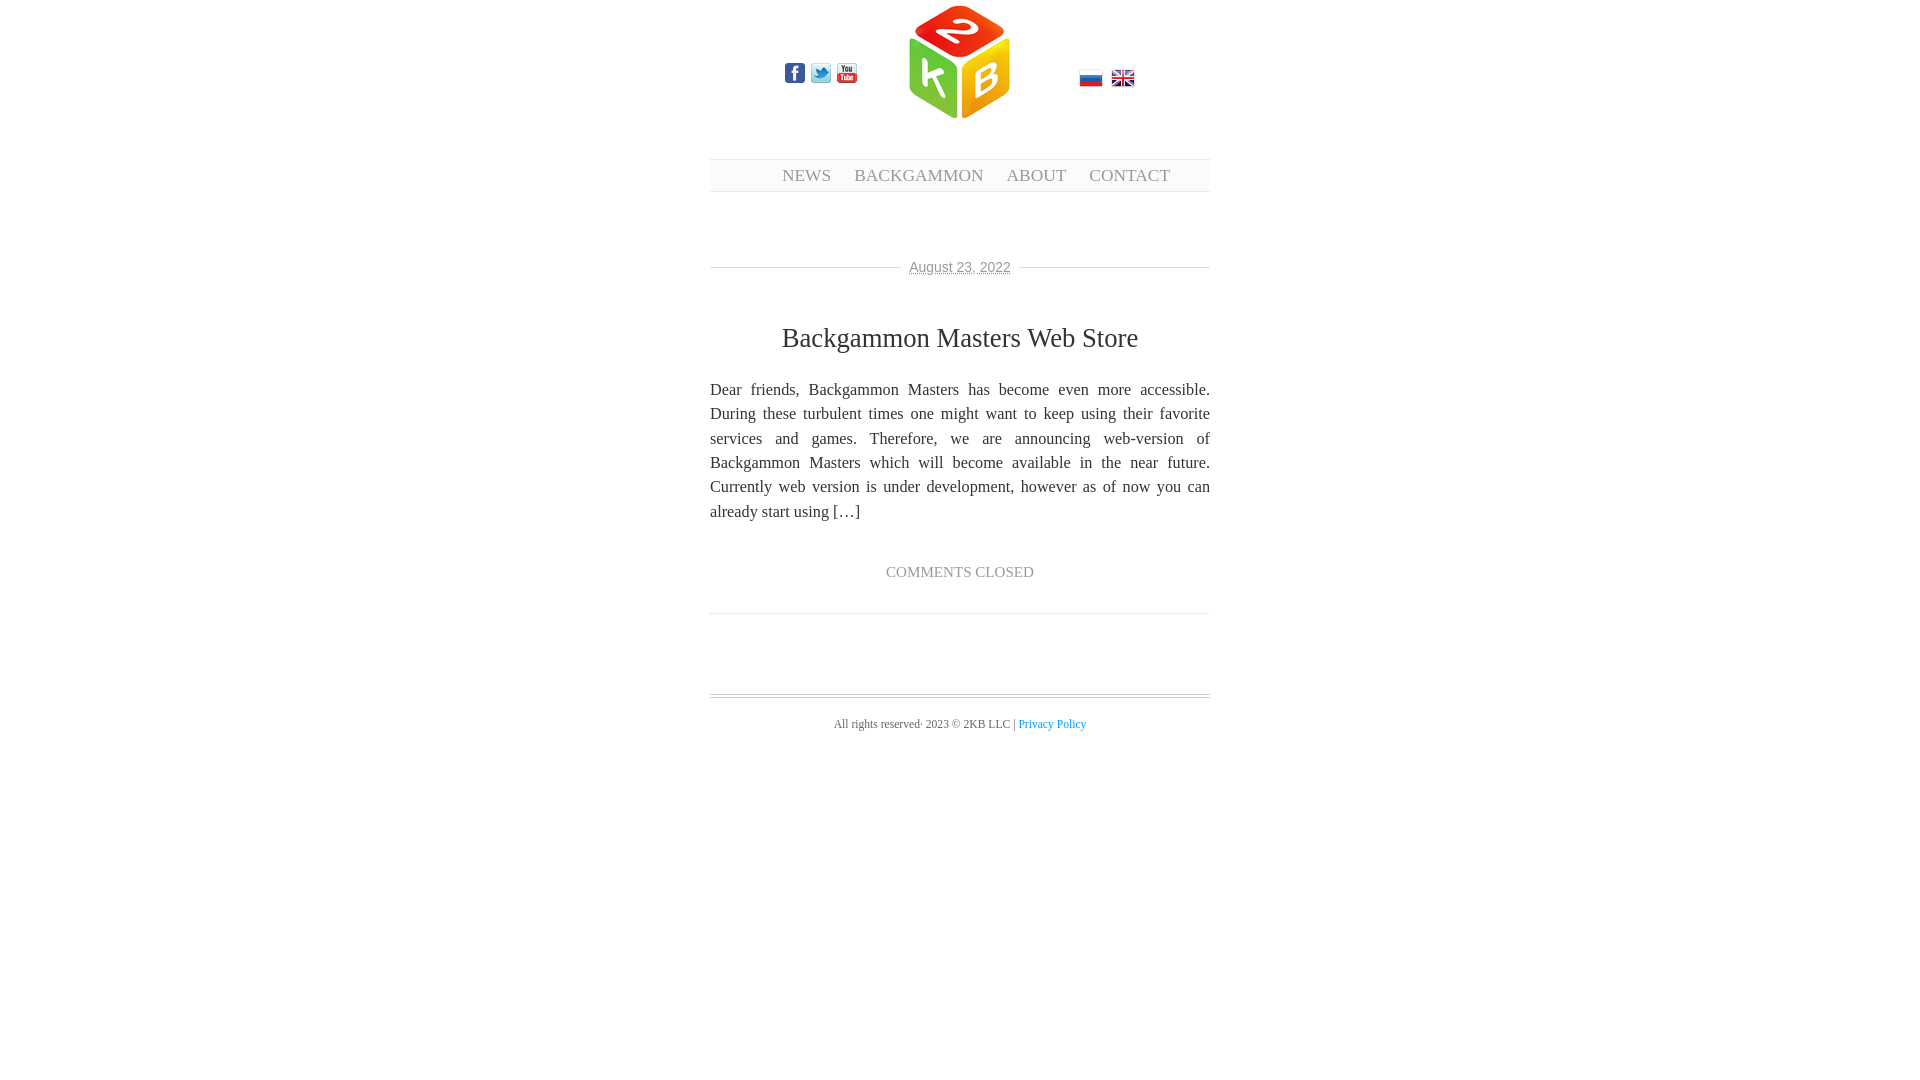  I want to click on ABOUT, so click(1037, 175).